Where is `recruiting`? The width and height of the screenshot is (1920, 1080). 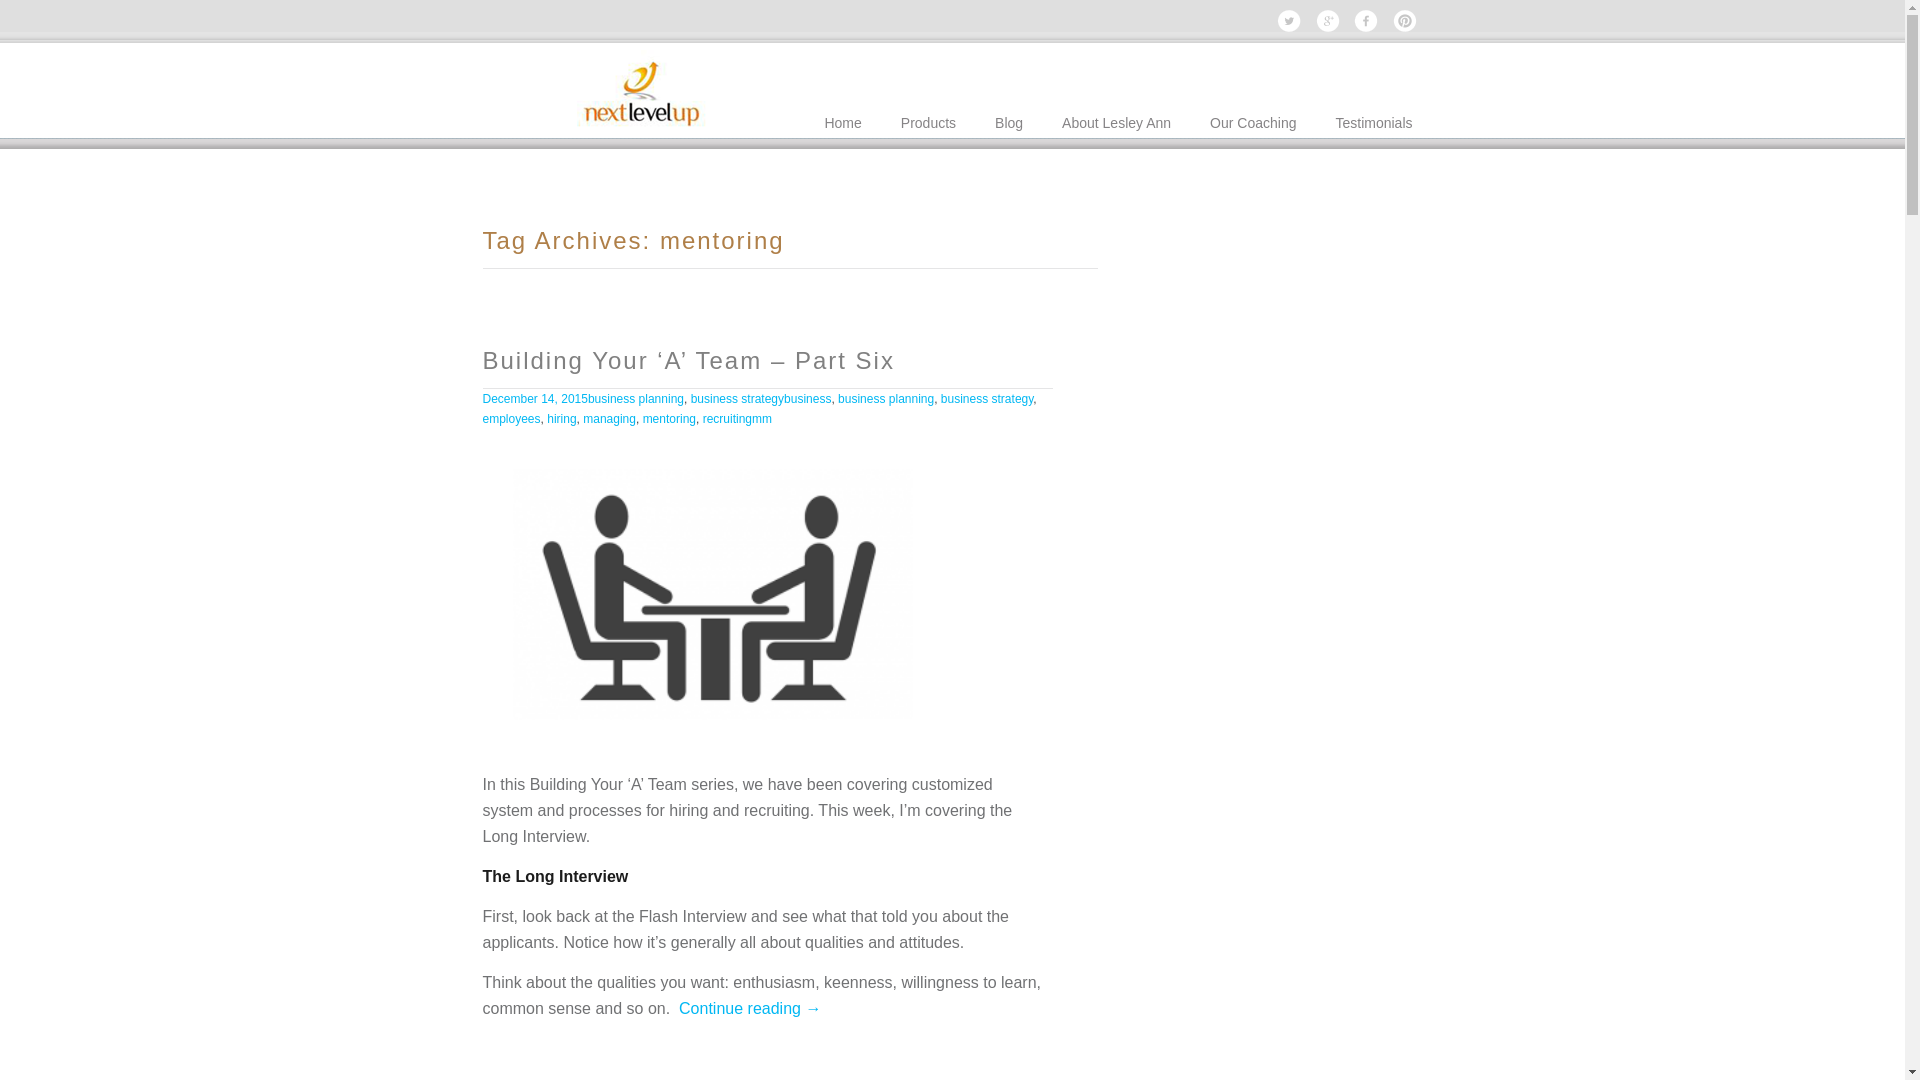 recruiting is located at coordinates (728, 419).